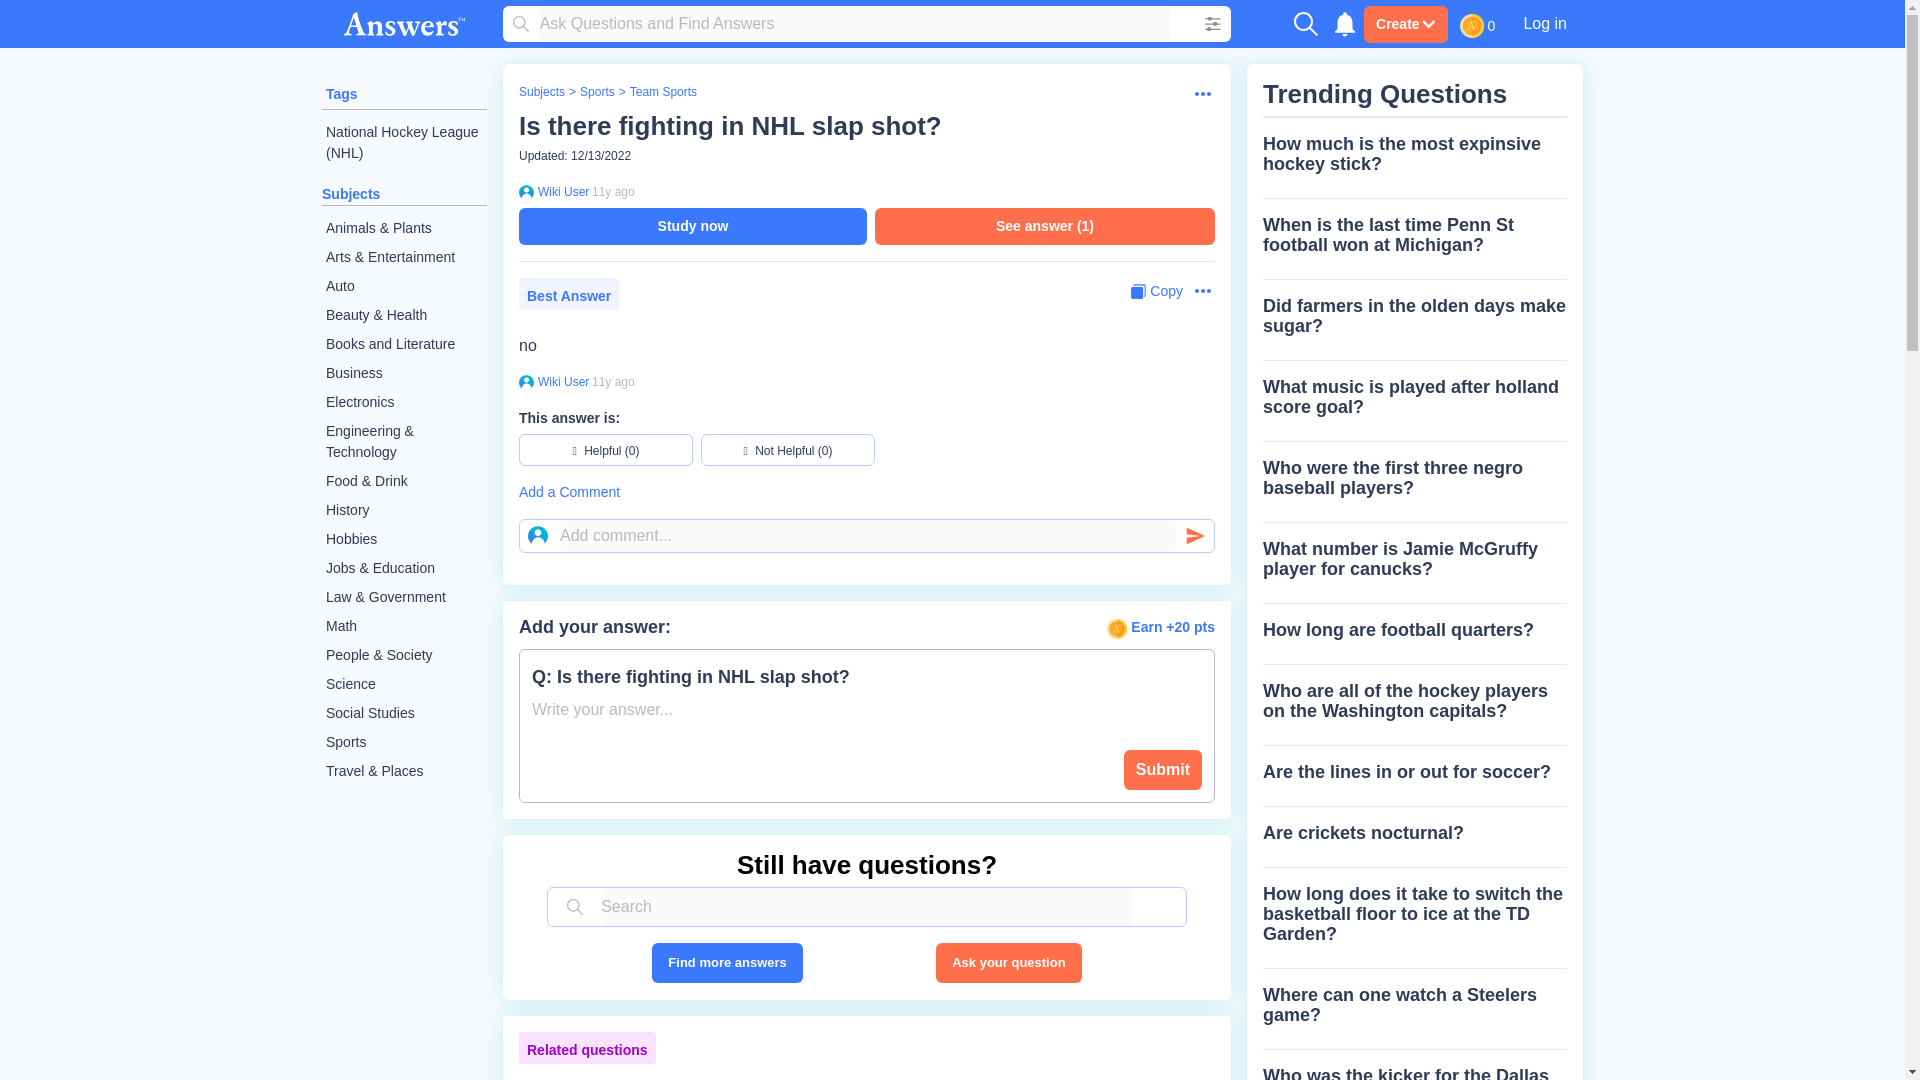 The image size is (1920, 1080). Describe the element at coordinates (404, 742) in the screenshot. I see `Sports` at that location.